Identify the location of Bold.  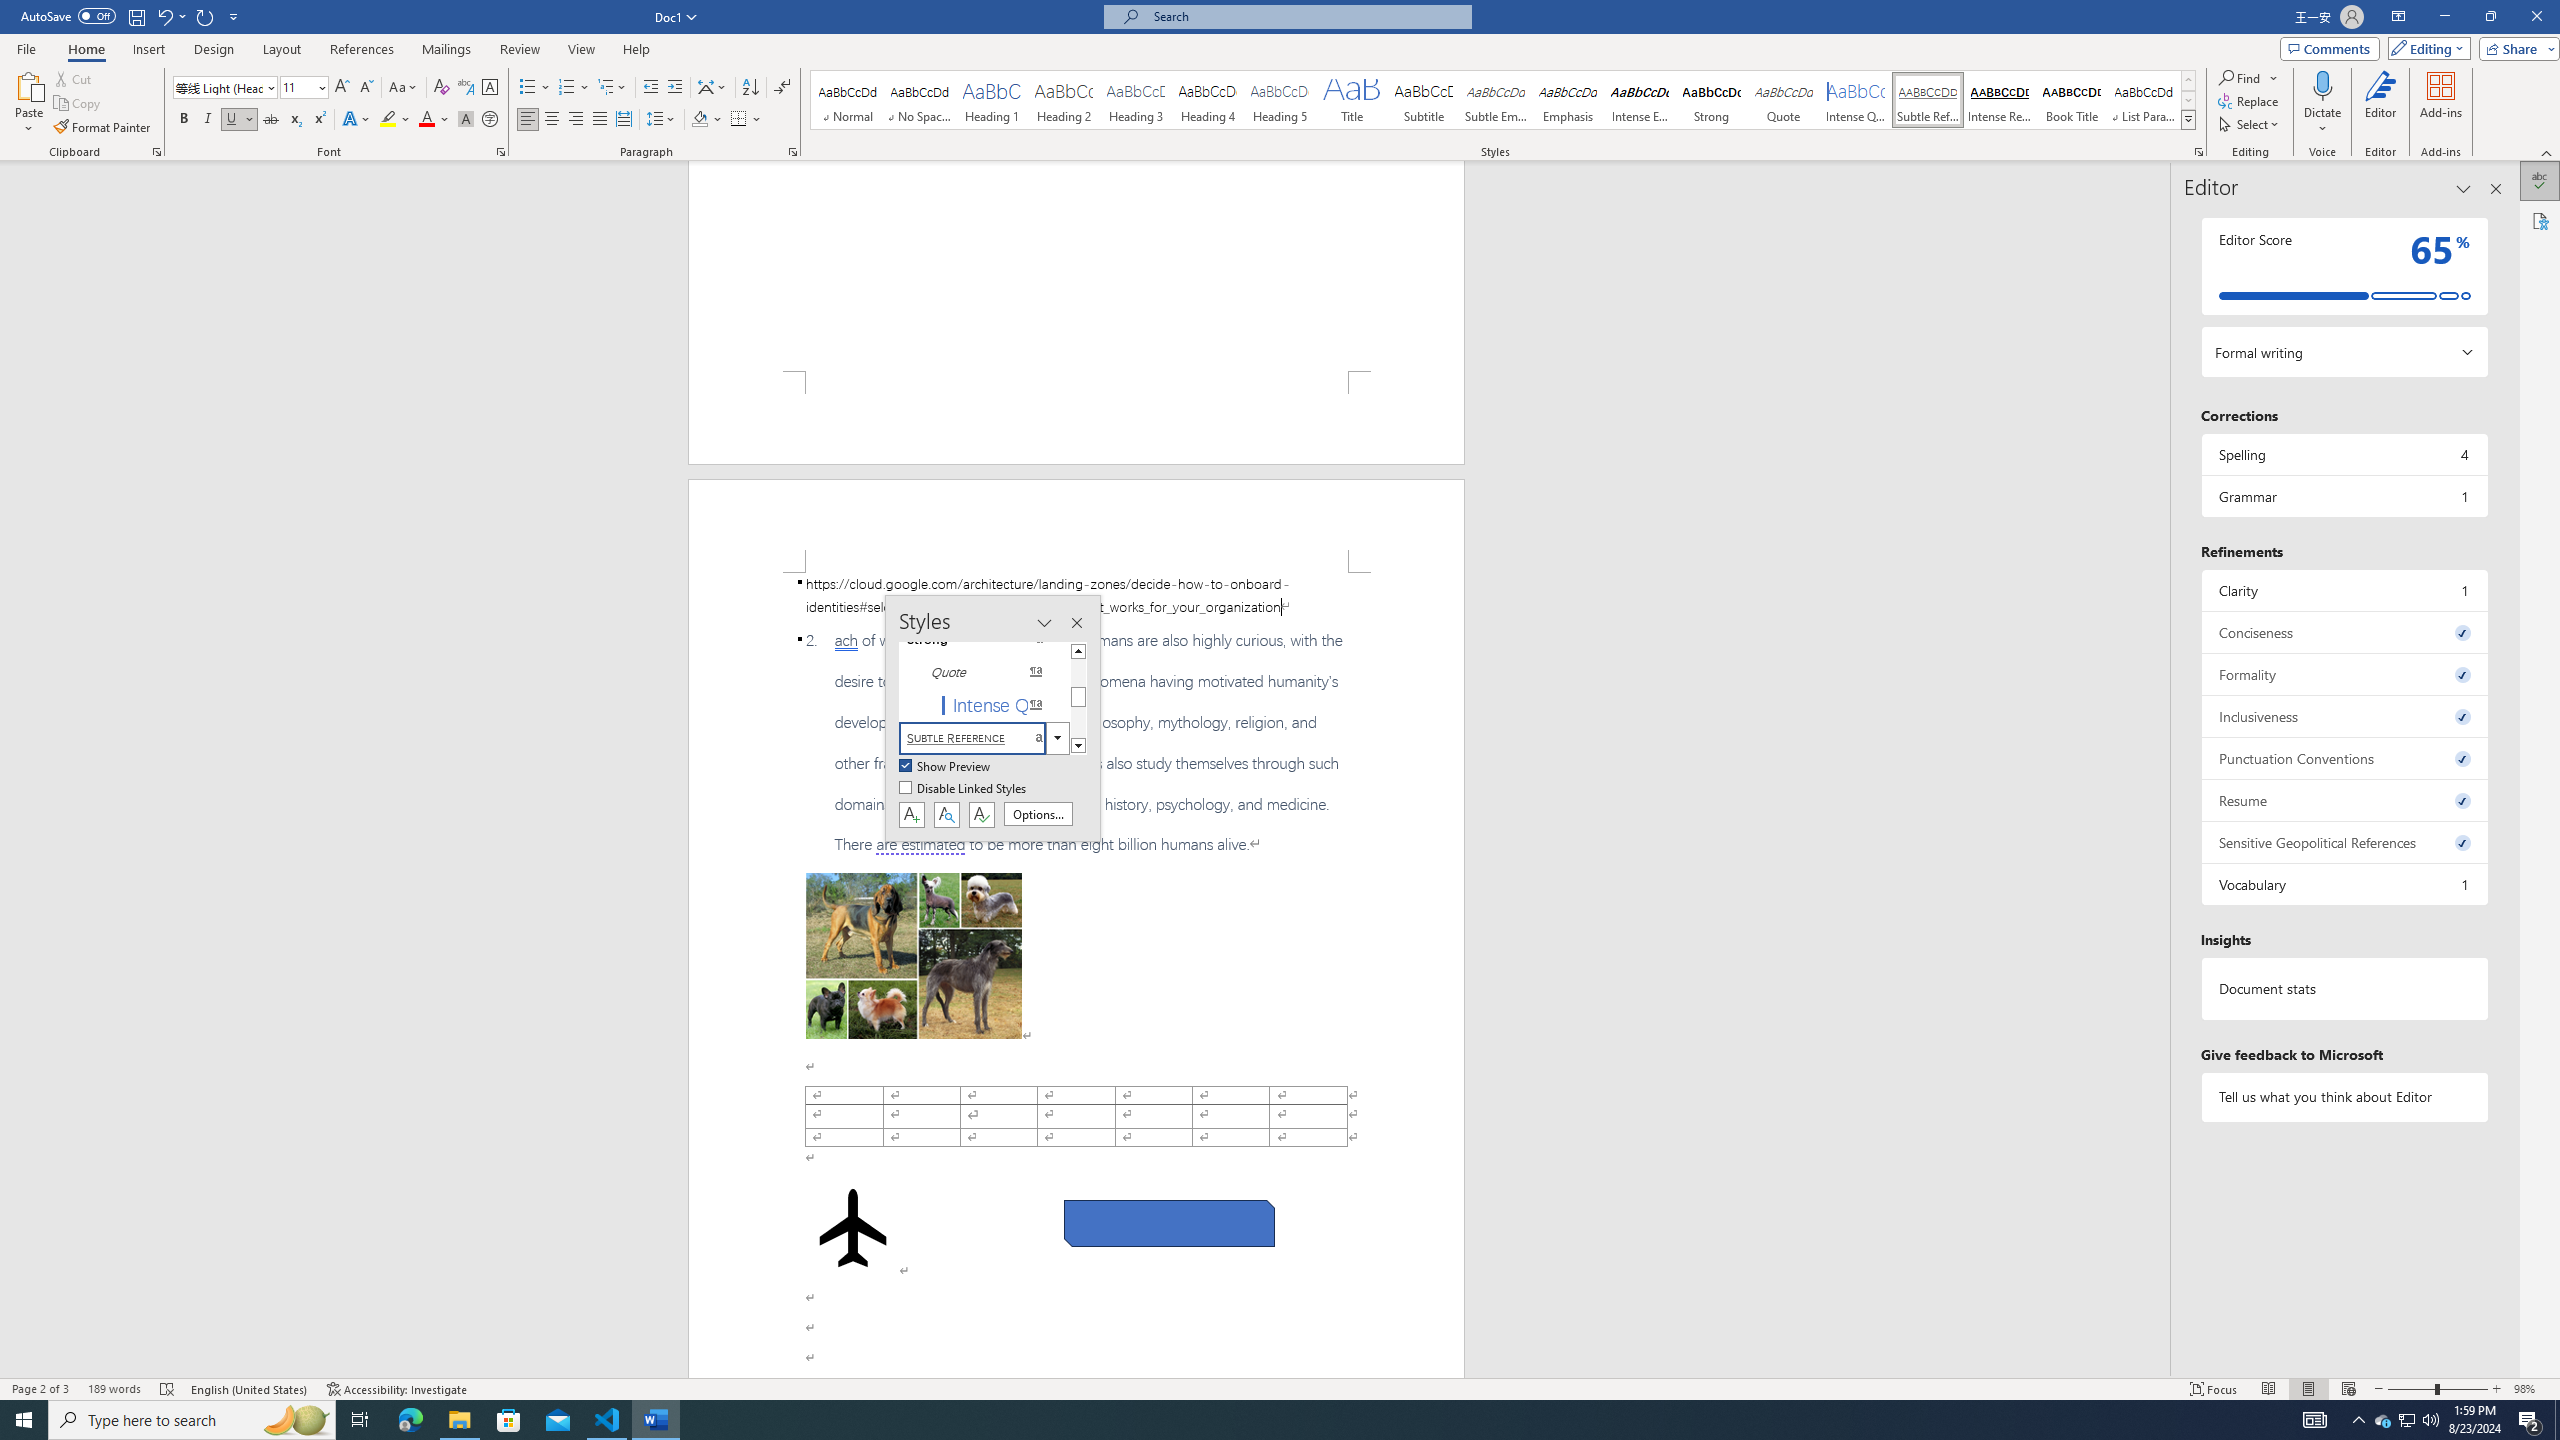
(184, 120).